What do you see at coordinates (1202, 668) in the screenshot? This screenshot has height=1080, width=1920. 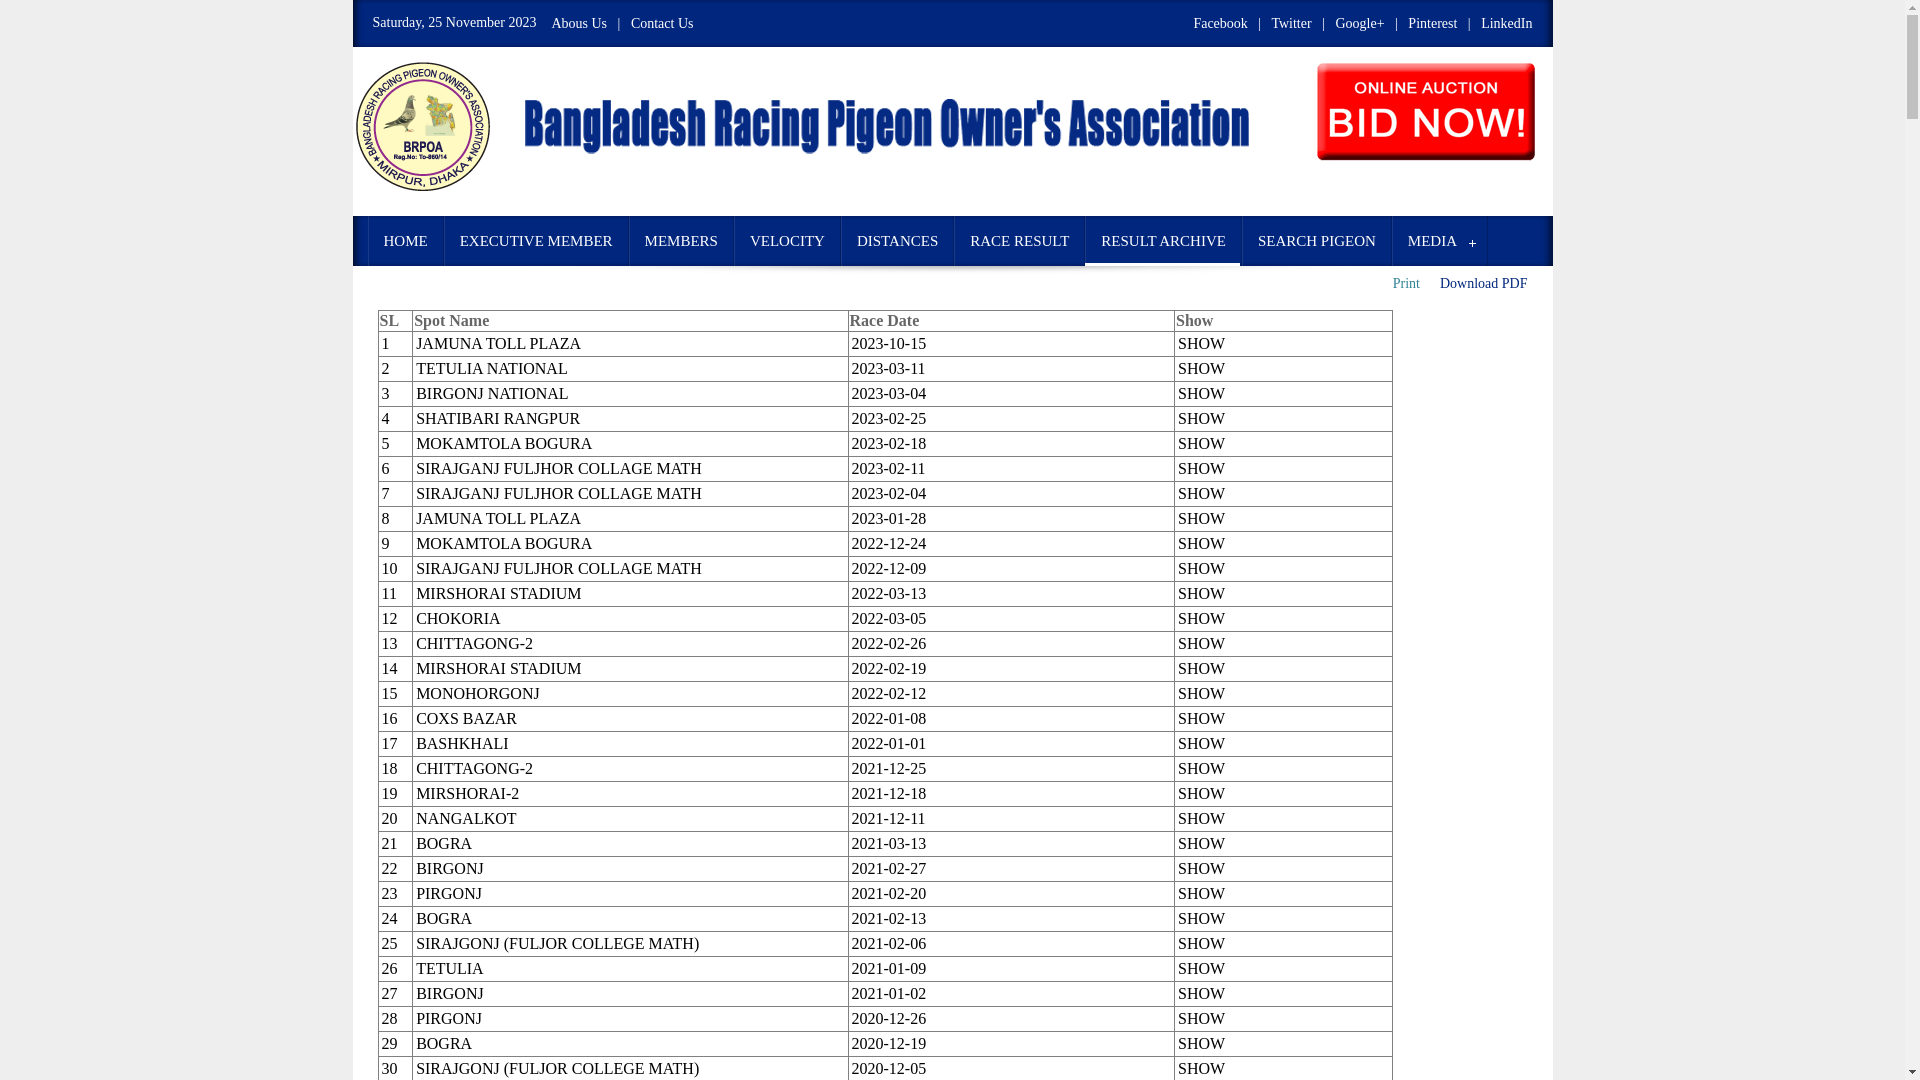 I see `SHOW` at bounding box center [1202, 668].